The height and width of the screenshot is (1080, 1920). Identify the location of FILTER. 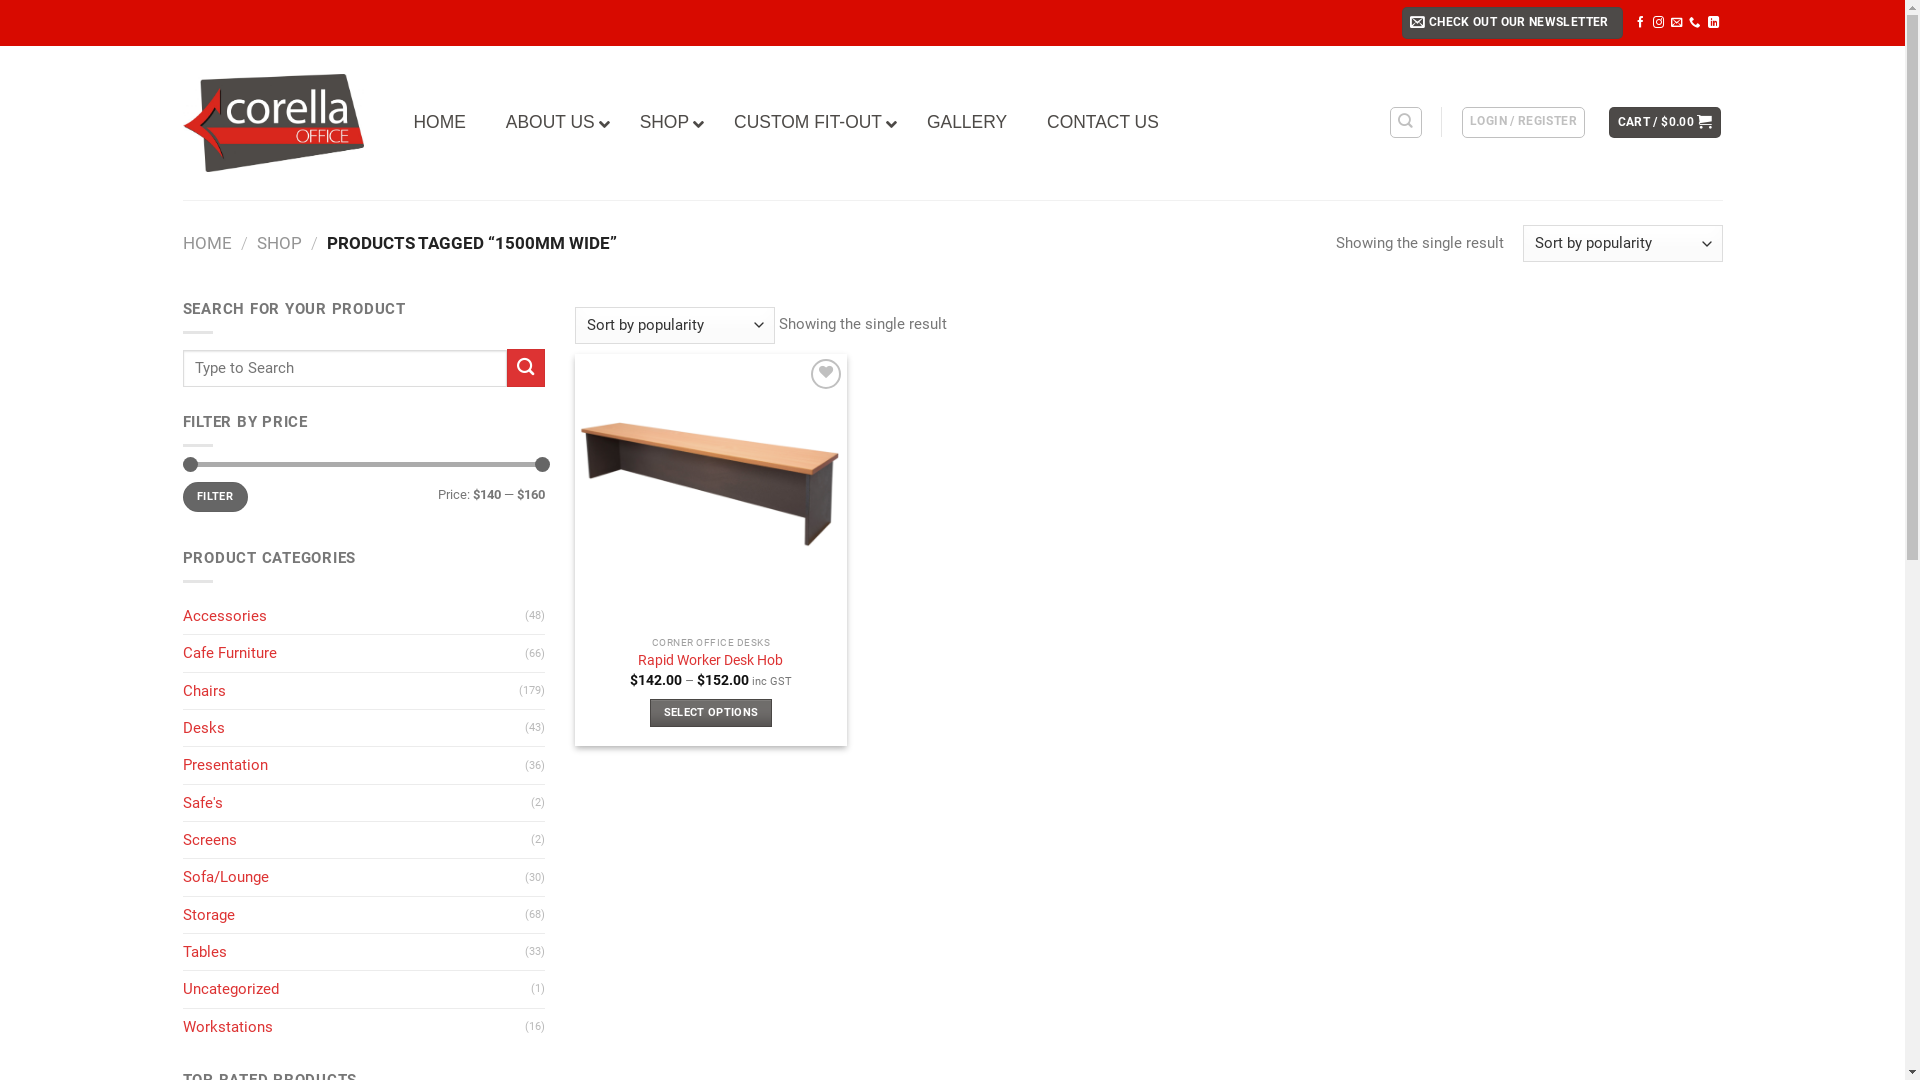
(214, 496).